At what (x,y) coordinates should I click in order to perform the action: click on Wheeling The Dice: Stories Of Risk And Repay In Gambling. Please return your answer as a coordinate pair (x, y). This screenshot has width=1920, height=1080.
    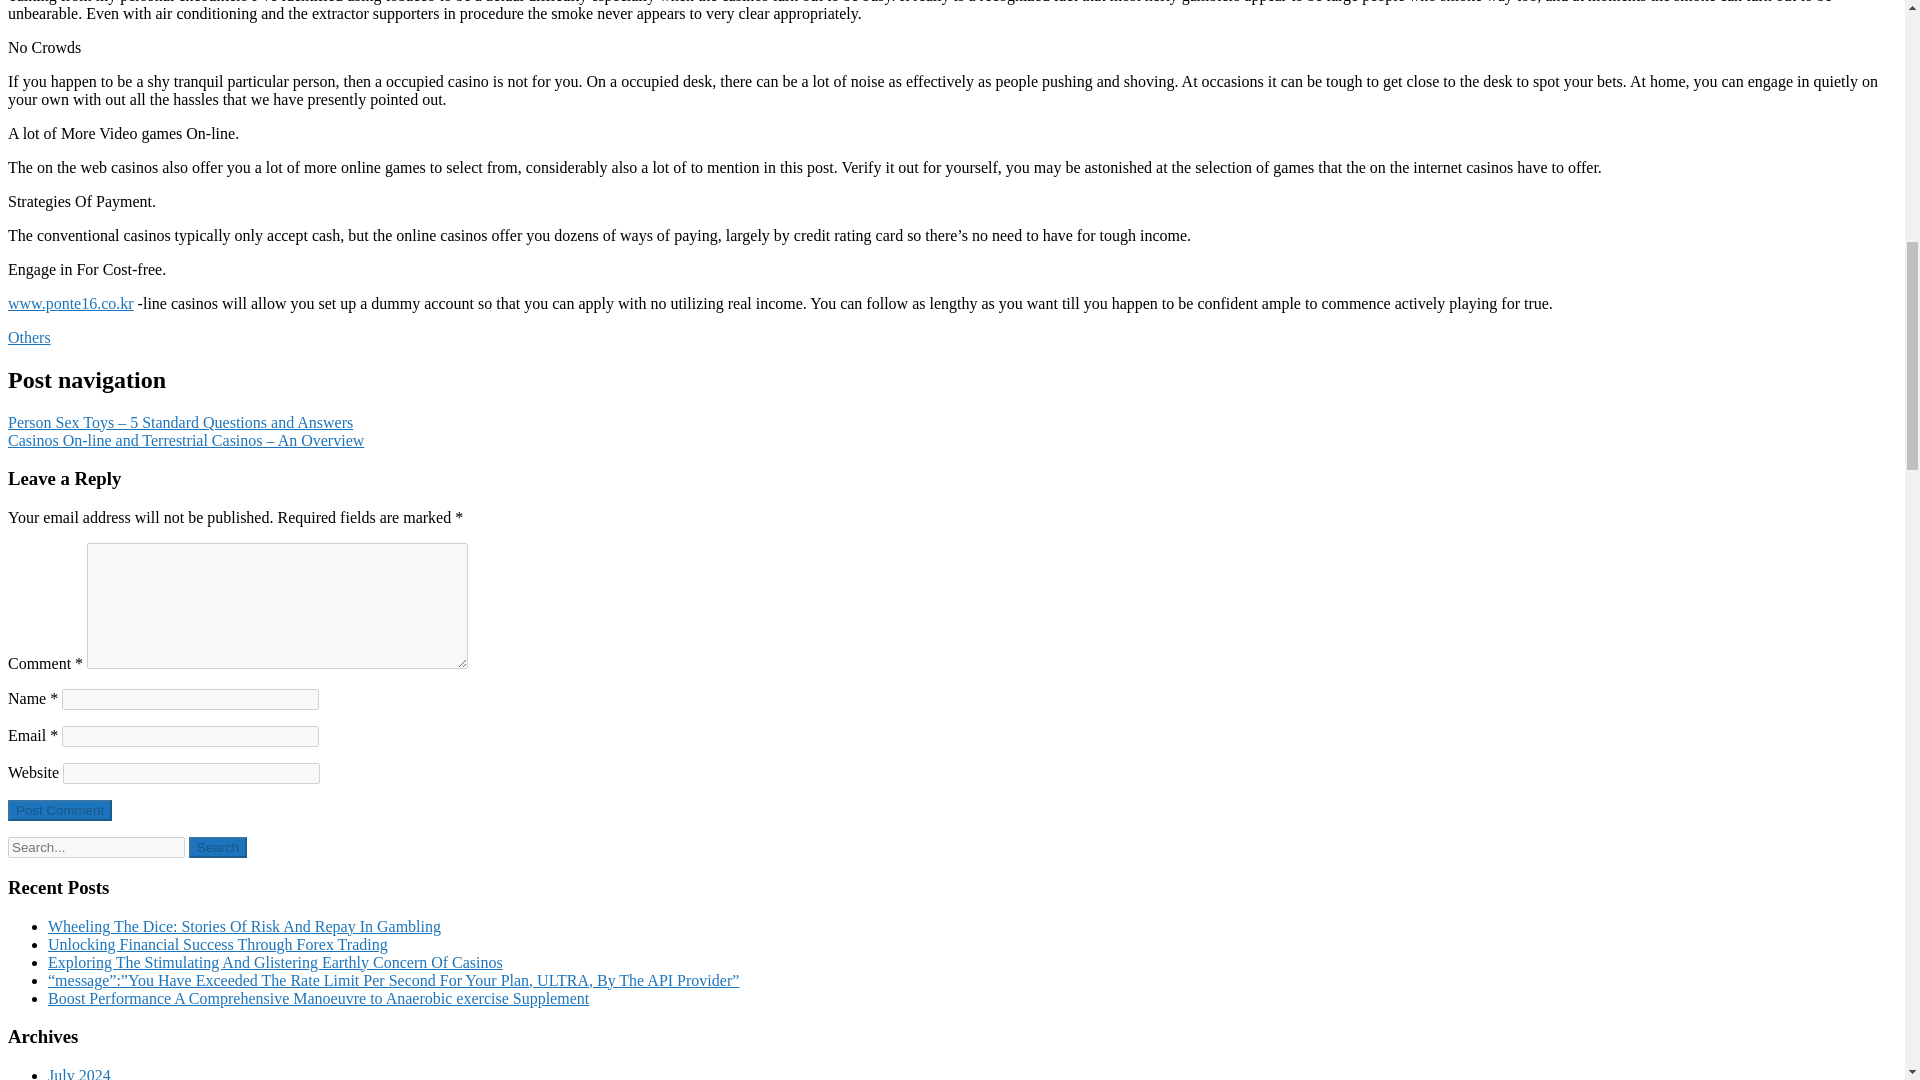
    Looking at the image, I should click on (244, 926).